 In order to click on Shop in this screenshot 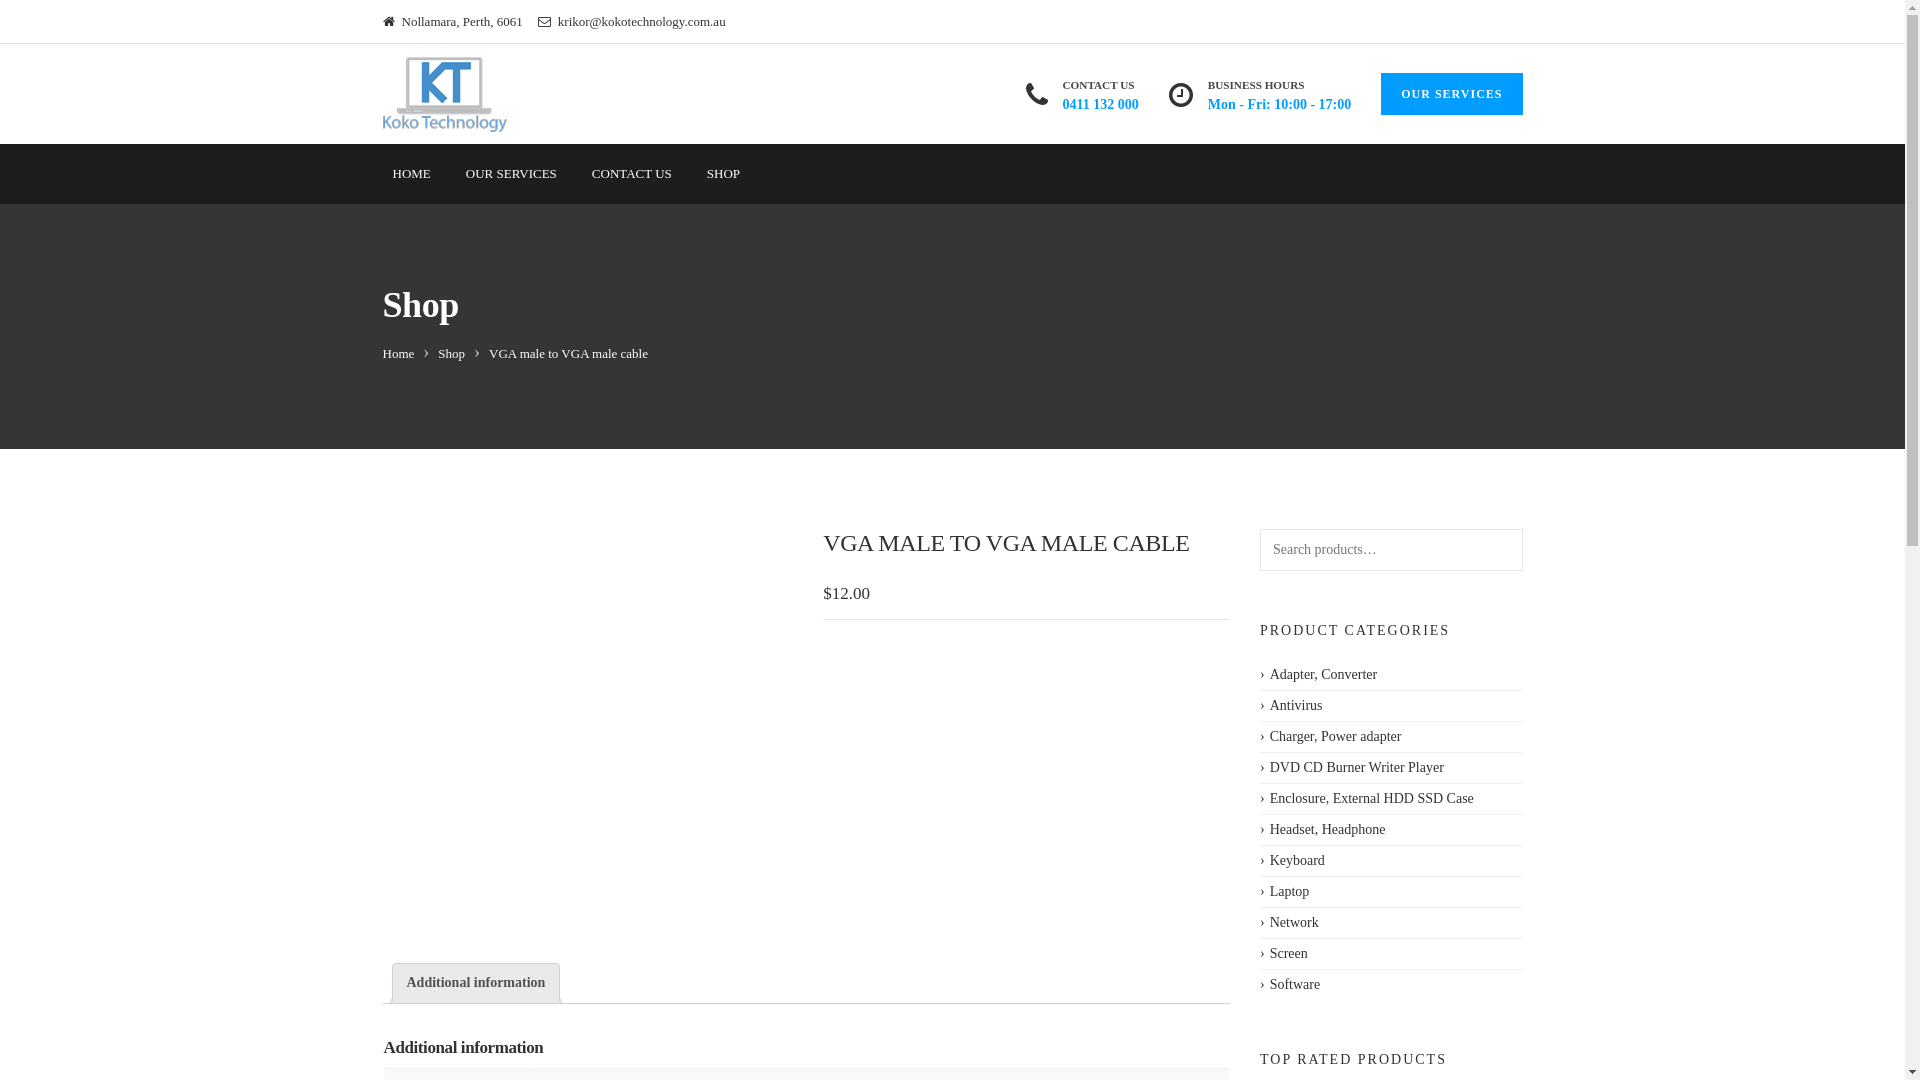, I will do `click(452, 354)`.